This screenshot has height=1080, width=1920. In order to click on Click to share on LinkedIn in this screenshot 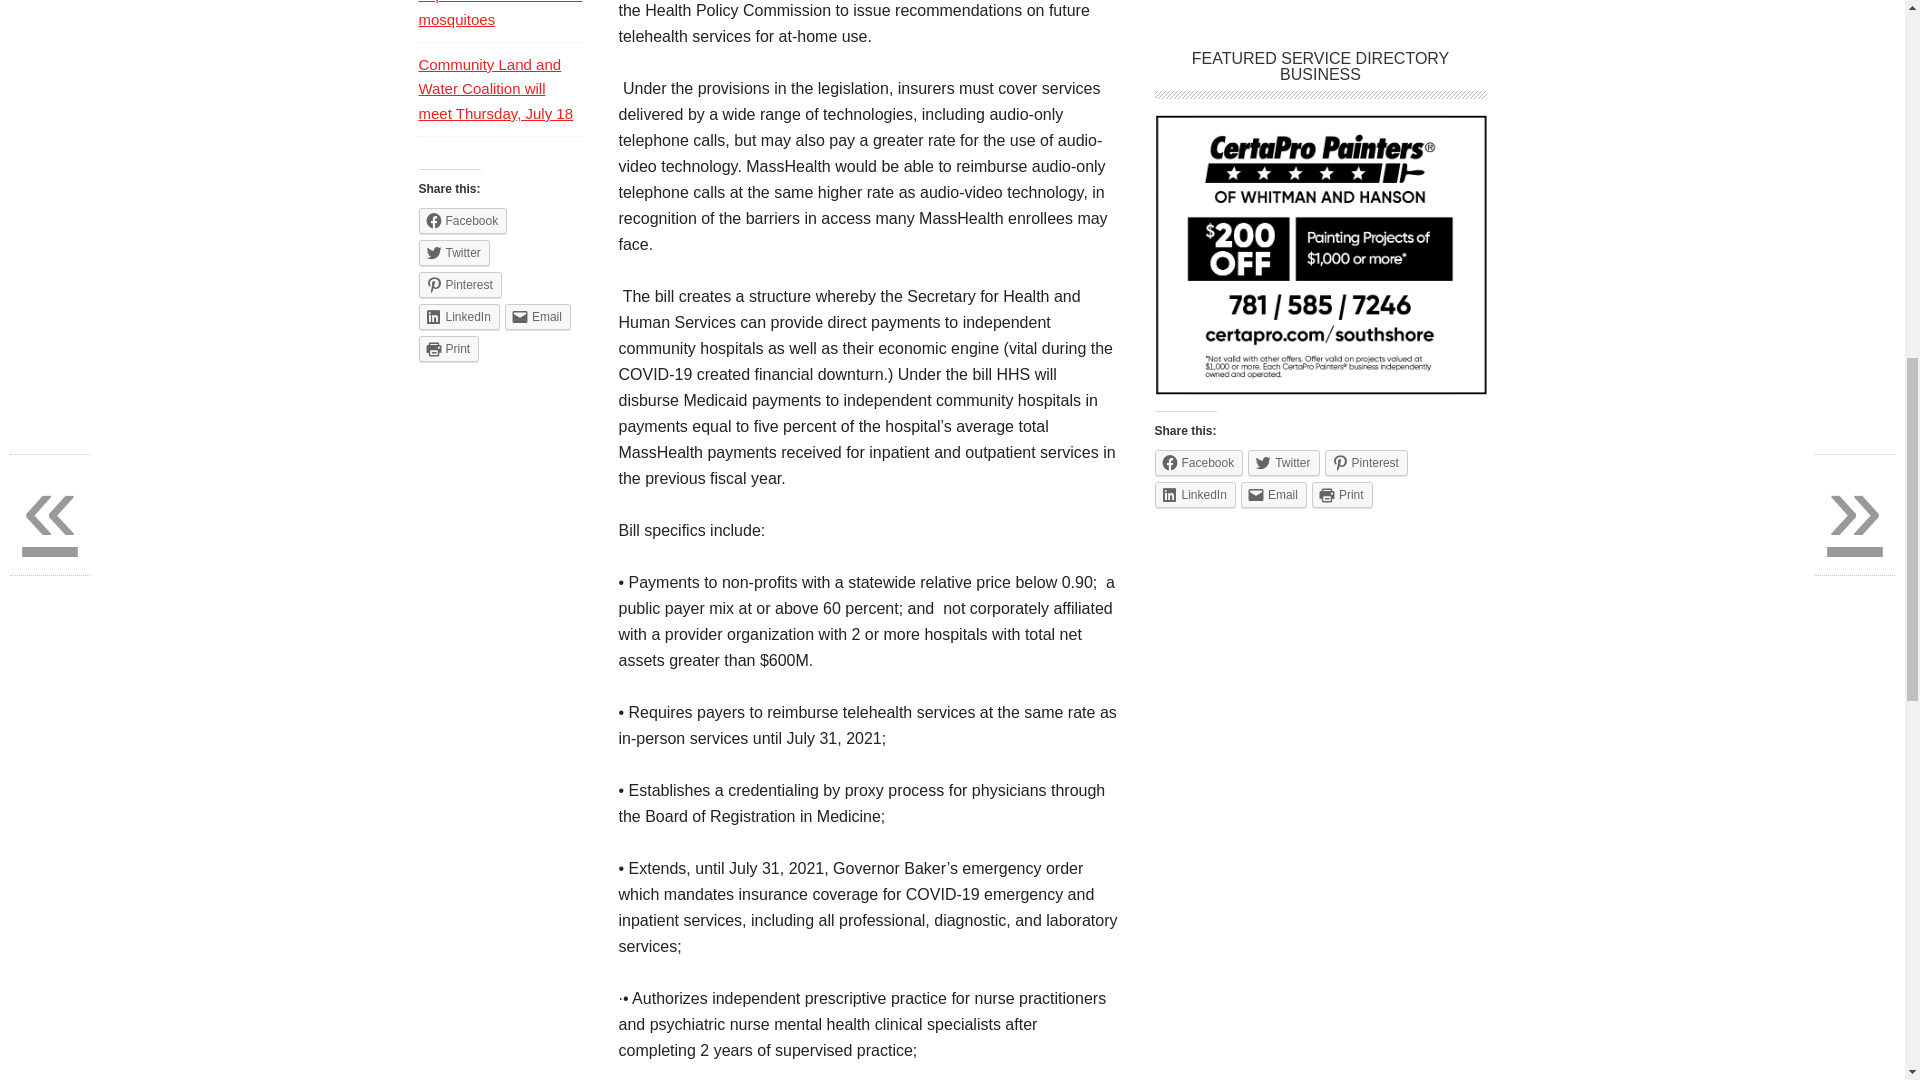, I will do `click(1194, 494)`.